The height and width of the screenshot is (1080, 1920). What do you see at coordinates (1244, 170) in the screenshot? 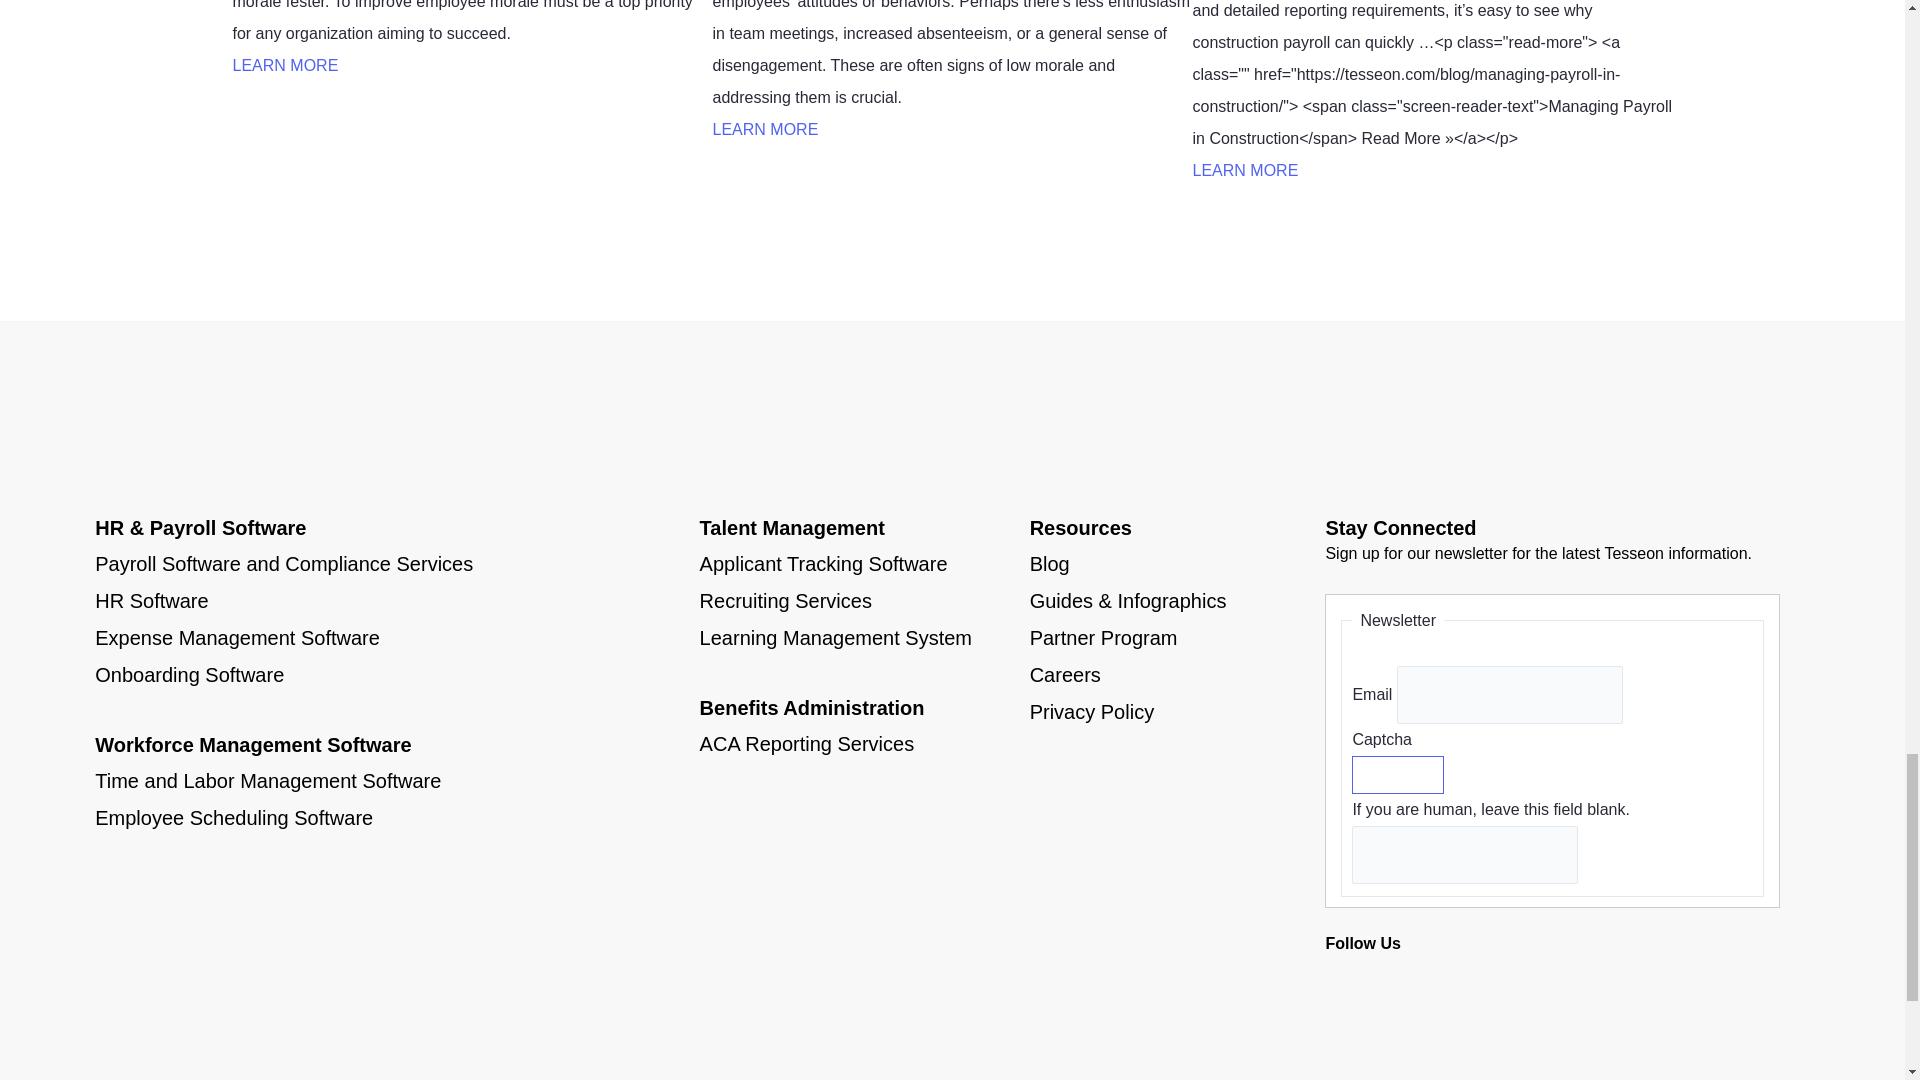
I see `Managing Payroll in Construction` at bounding box center [1244, 170].